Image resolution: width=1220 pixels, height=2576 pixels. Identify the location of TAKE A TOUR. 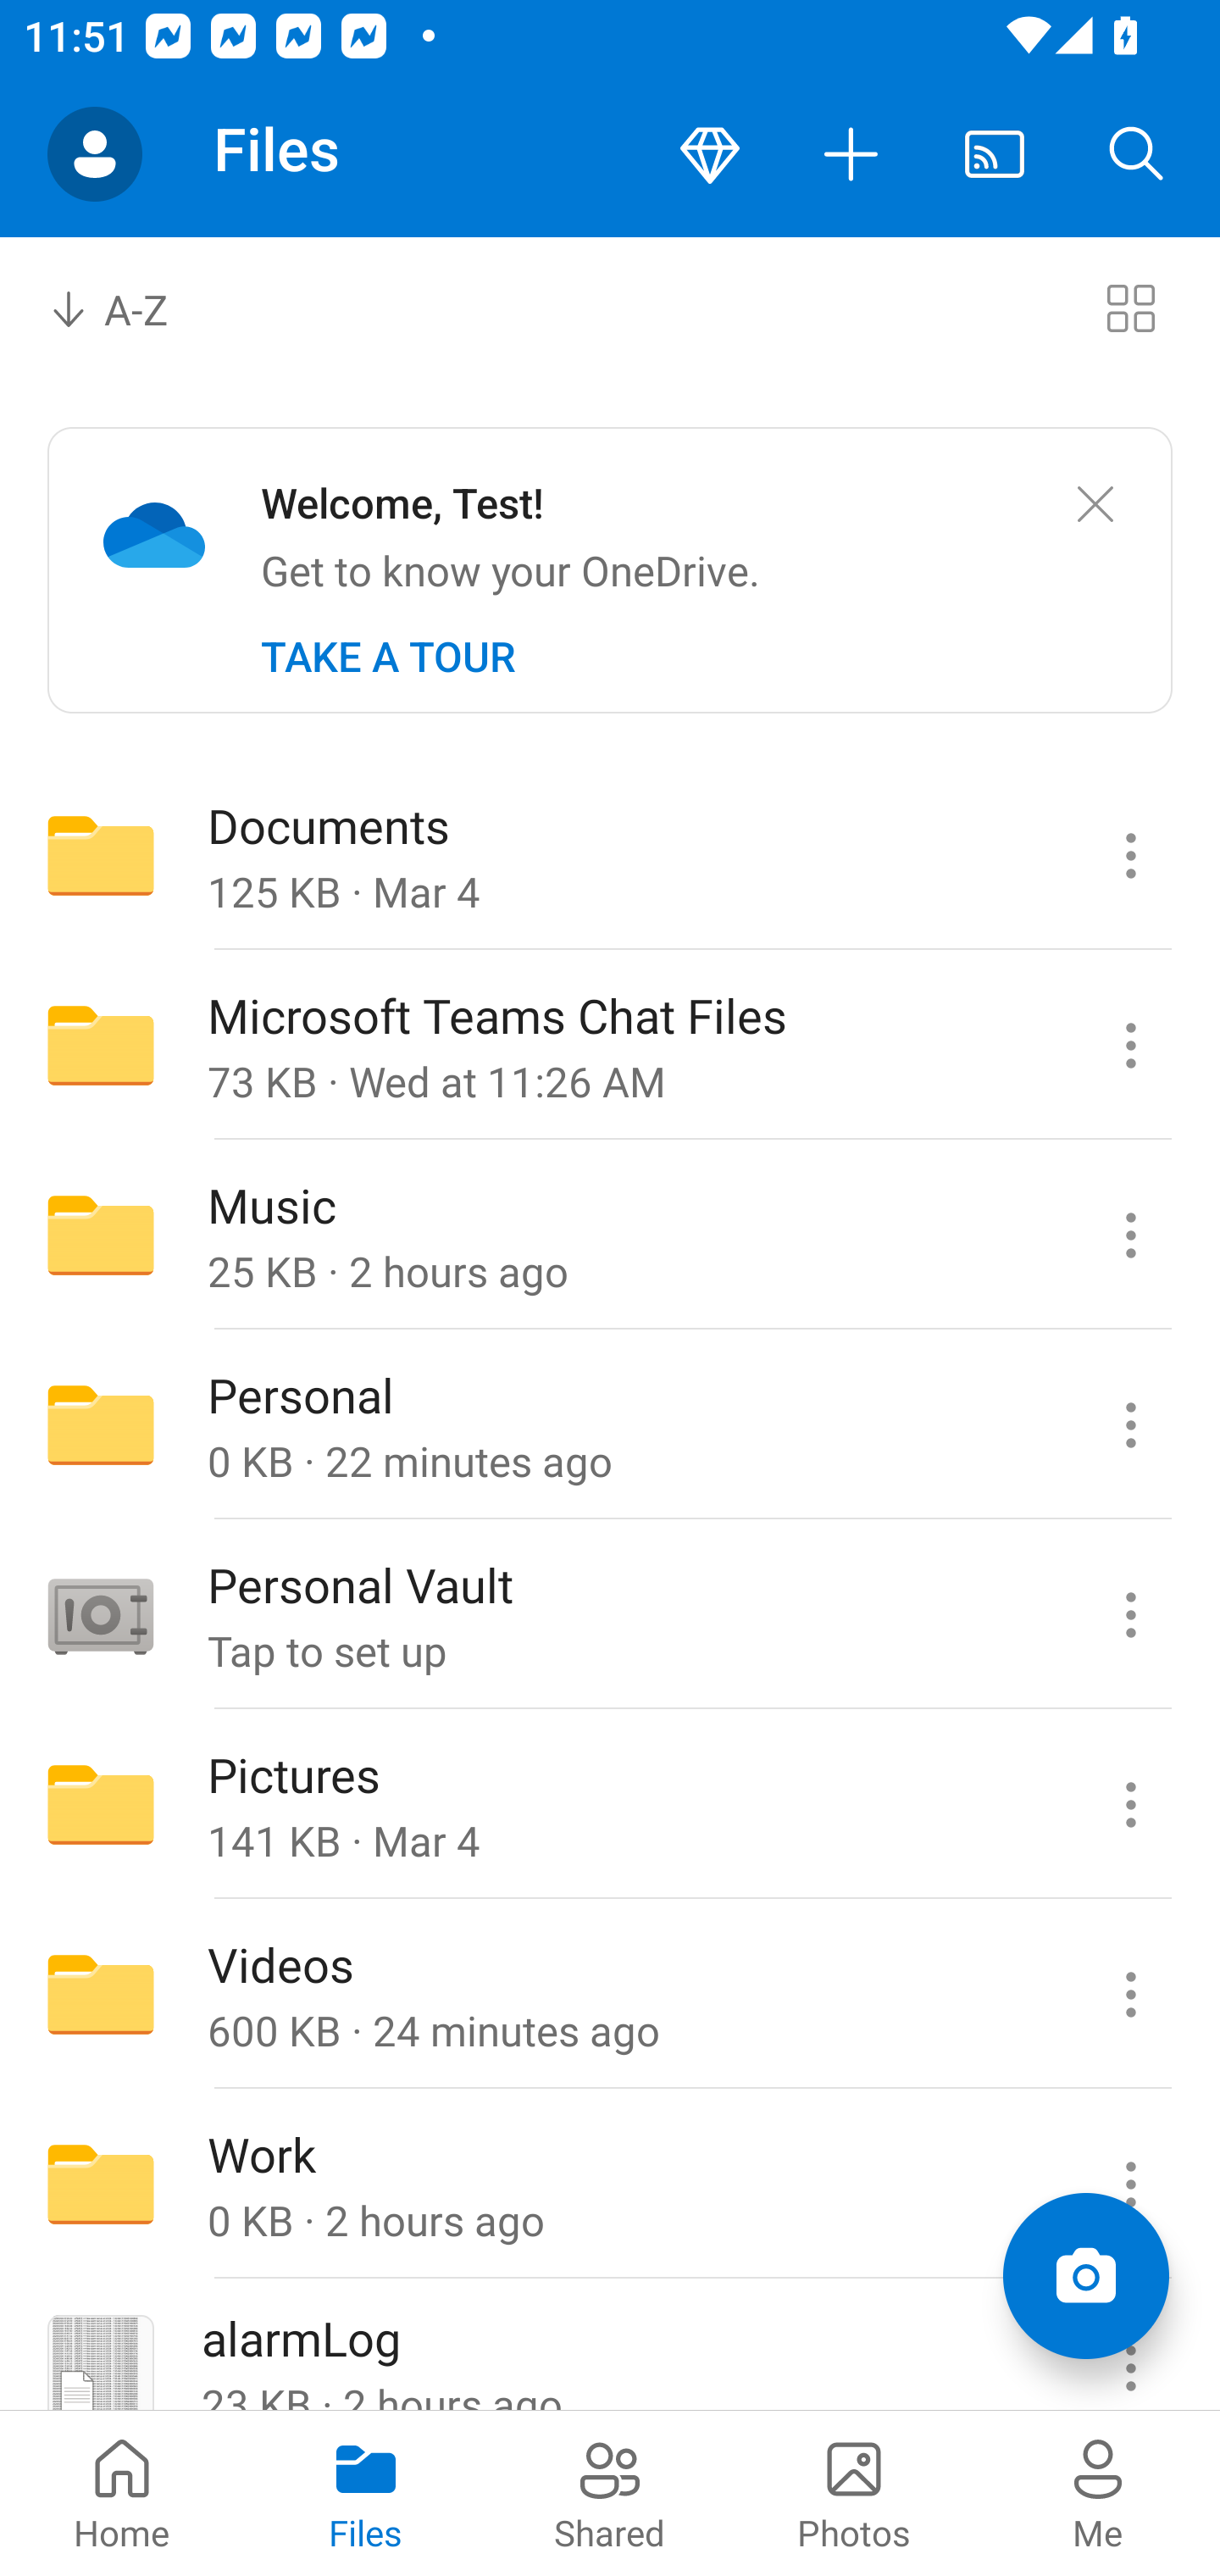
(388, 657).